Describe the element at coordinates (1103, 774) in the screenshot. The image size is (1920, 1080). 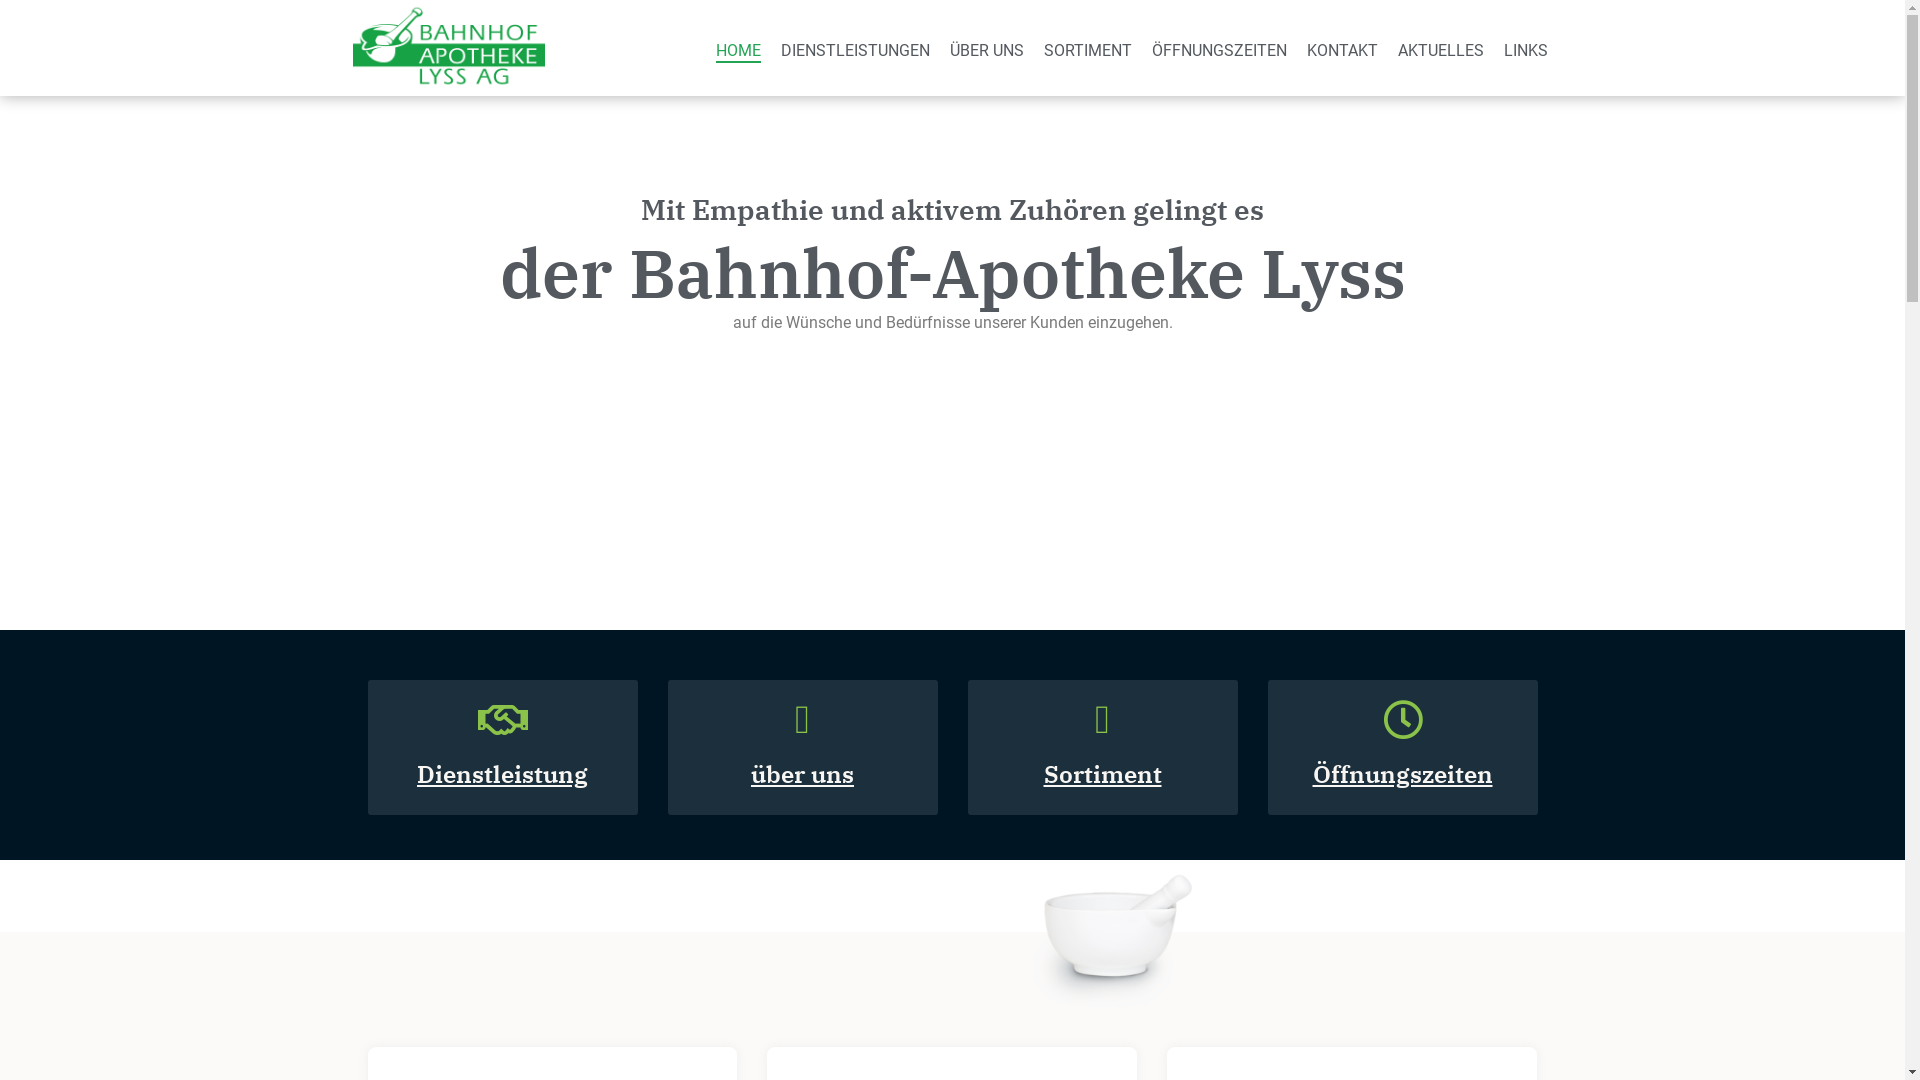
I see `Sortiment` at that location.